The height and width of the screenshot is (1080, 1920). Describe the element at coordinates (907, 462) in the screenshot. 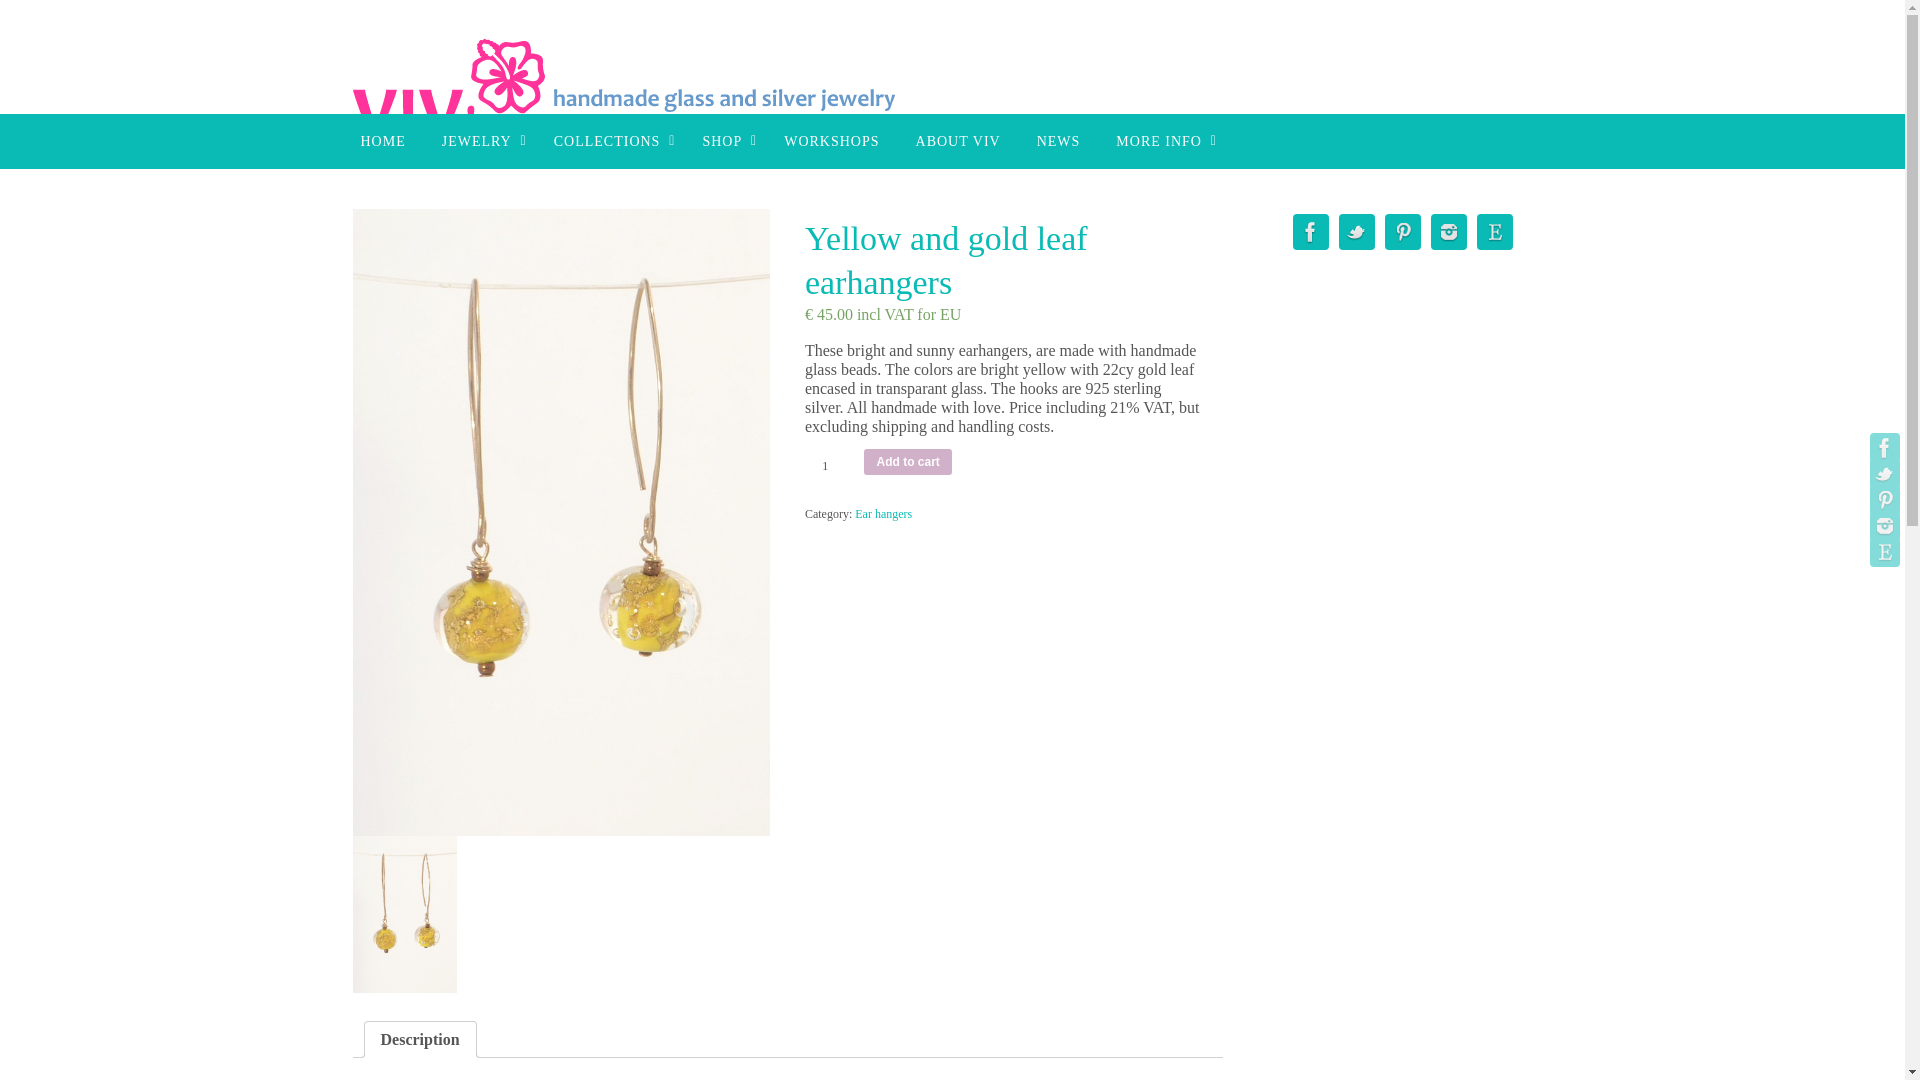

I see `Add to cart` at that location.